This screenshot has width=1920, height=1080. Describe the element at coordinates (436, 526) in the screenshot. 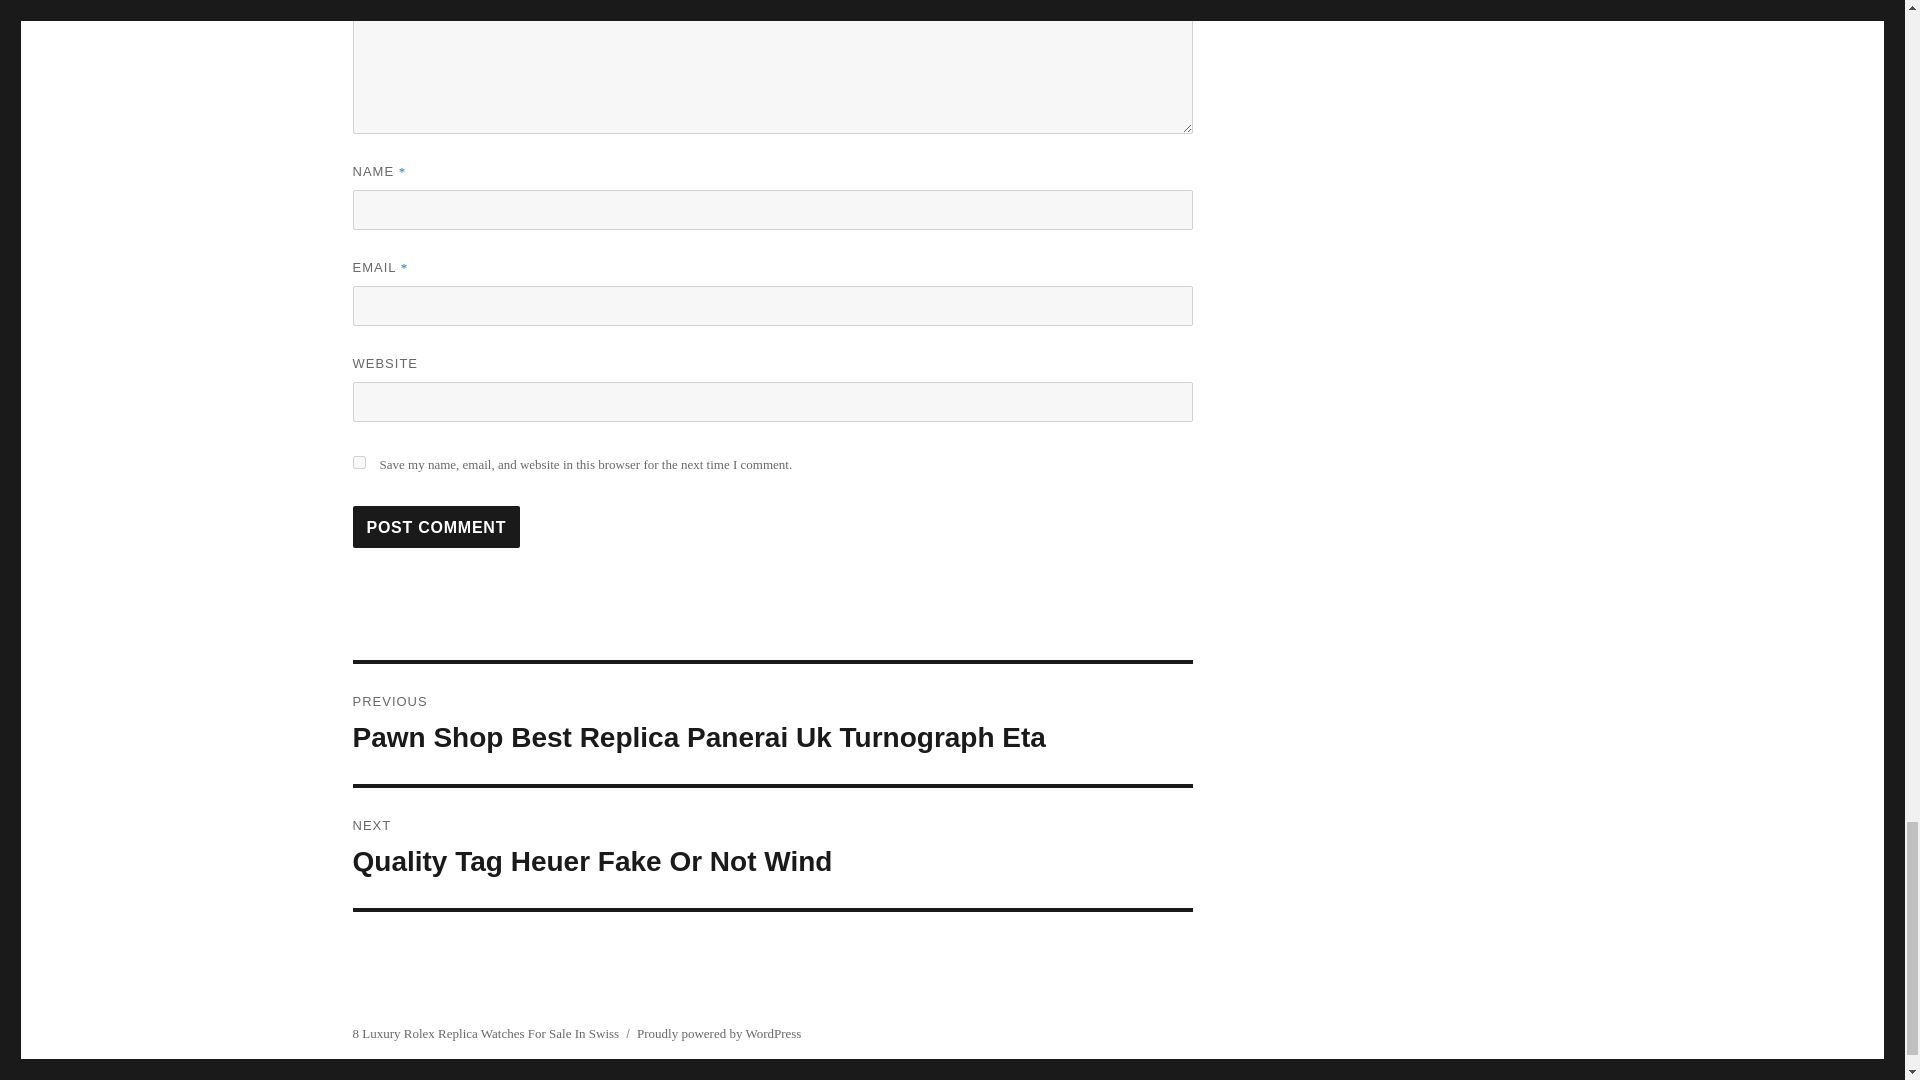

I see `Post Comment` at that location.